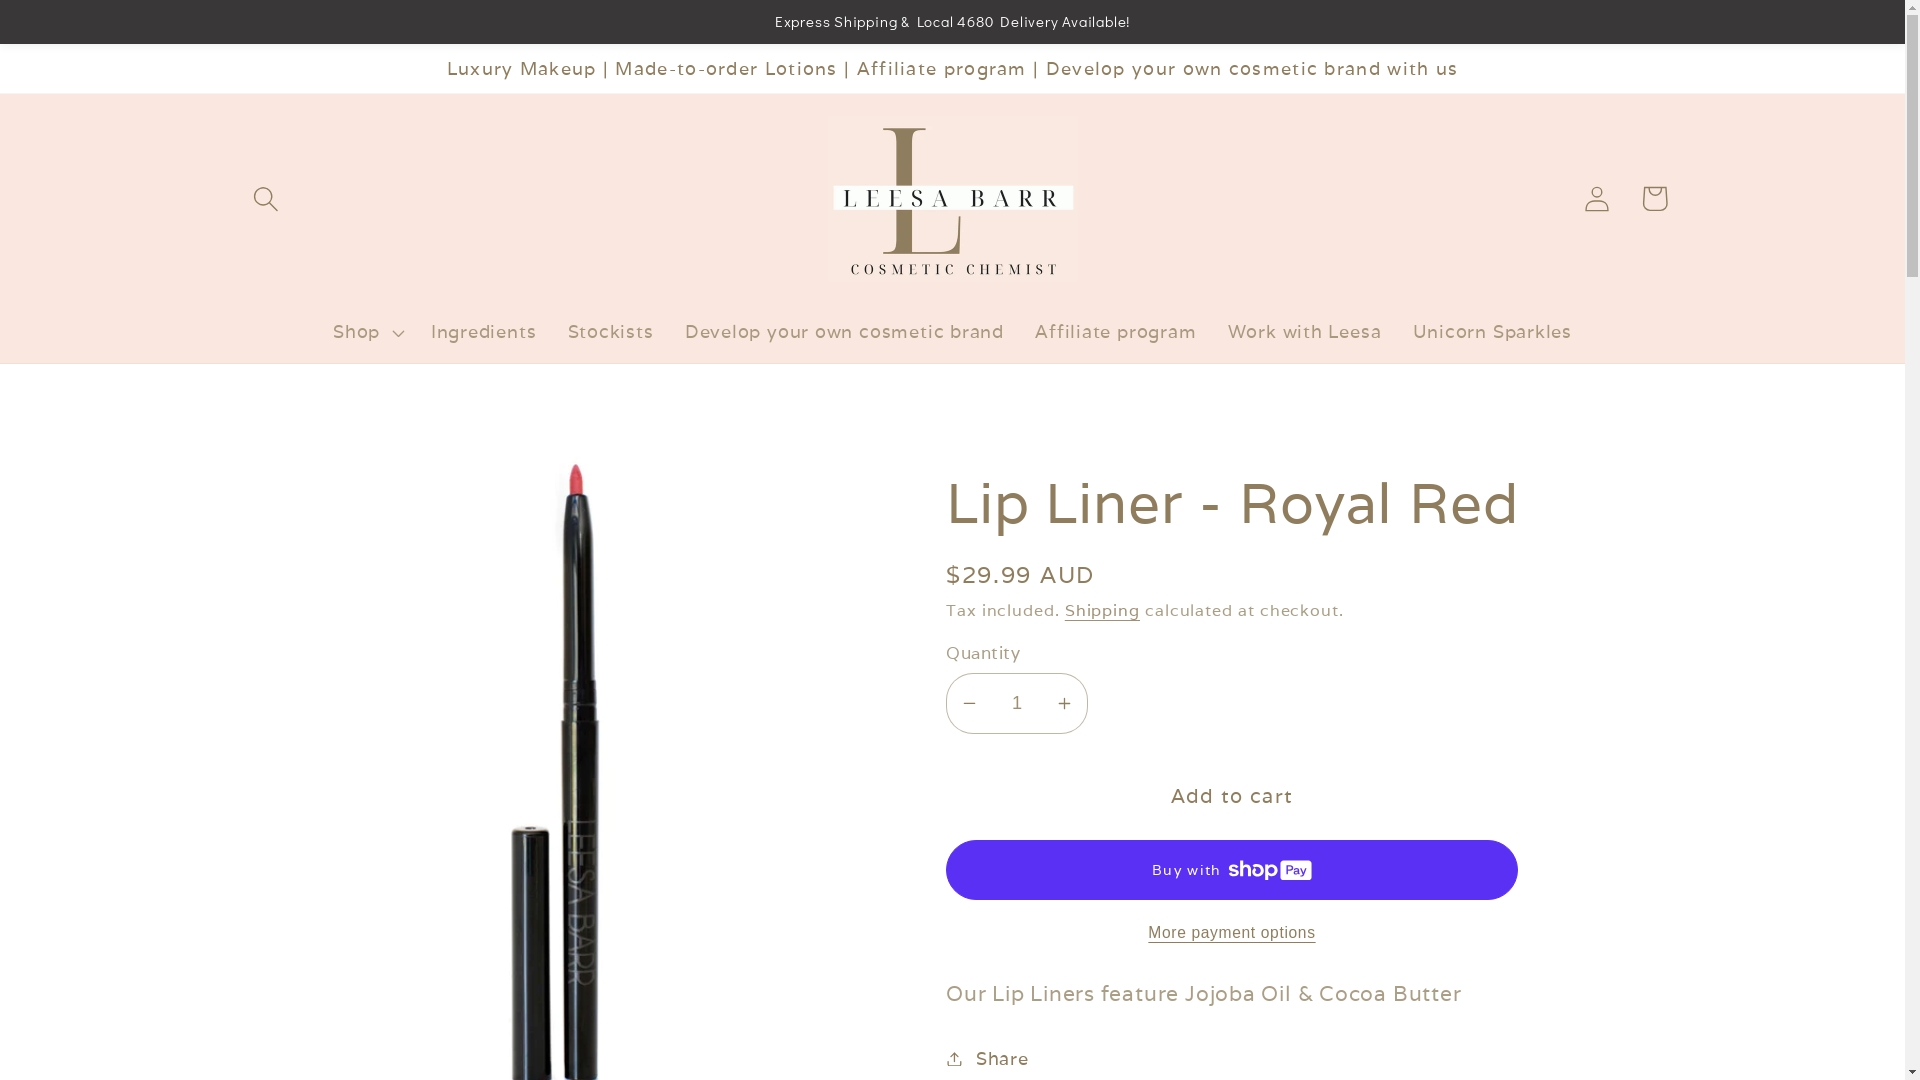 This screenshot has height=1080, width=1920. What do you see at coordinates (315, 477) in the screenshot?
I see `Skip to product information` at bounding box center [315, 477].